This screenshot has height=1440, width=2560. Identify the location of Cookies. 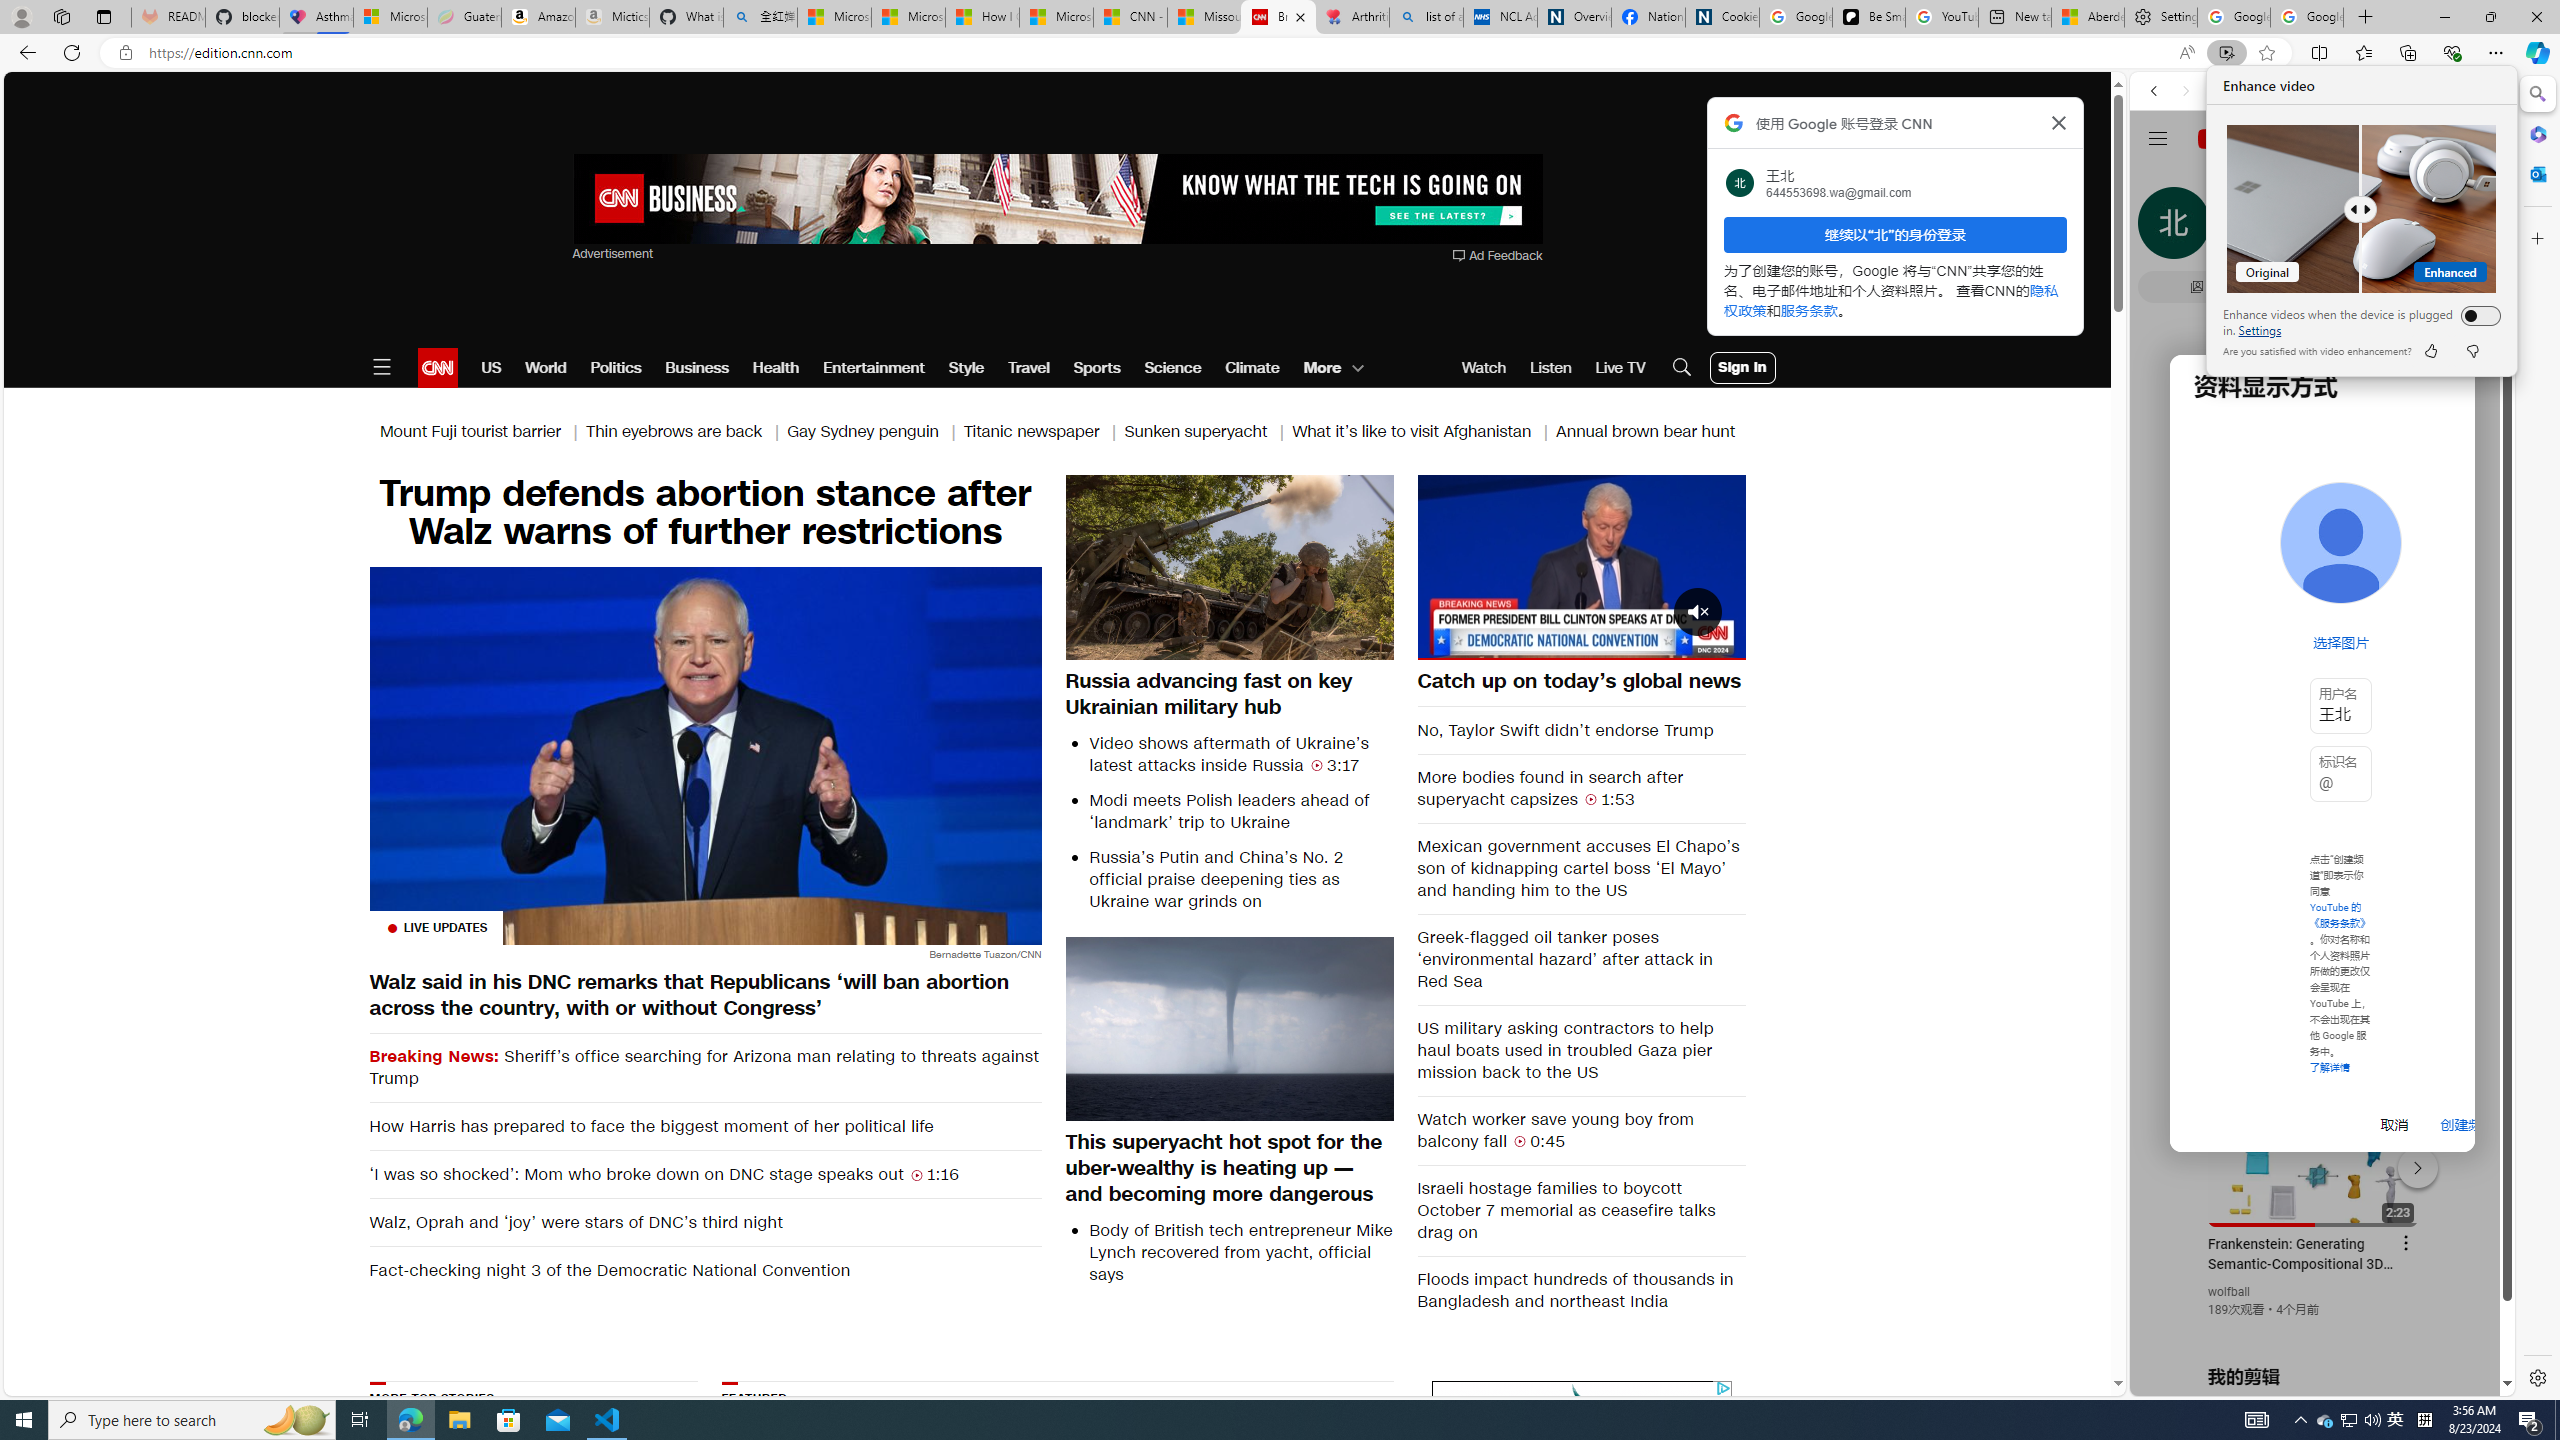
(1722, 17).